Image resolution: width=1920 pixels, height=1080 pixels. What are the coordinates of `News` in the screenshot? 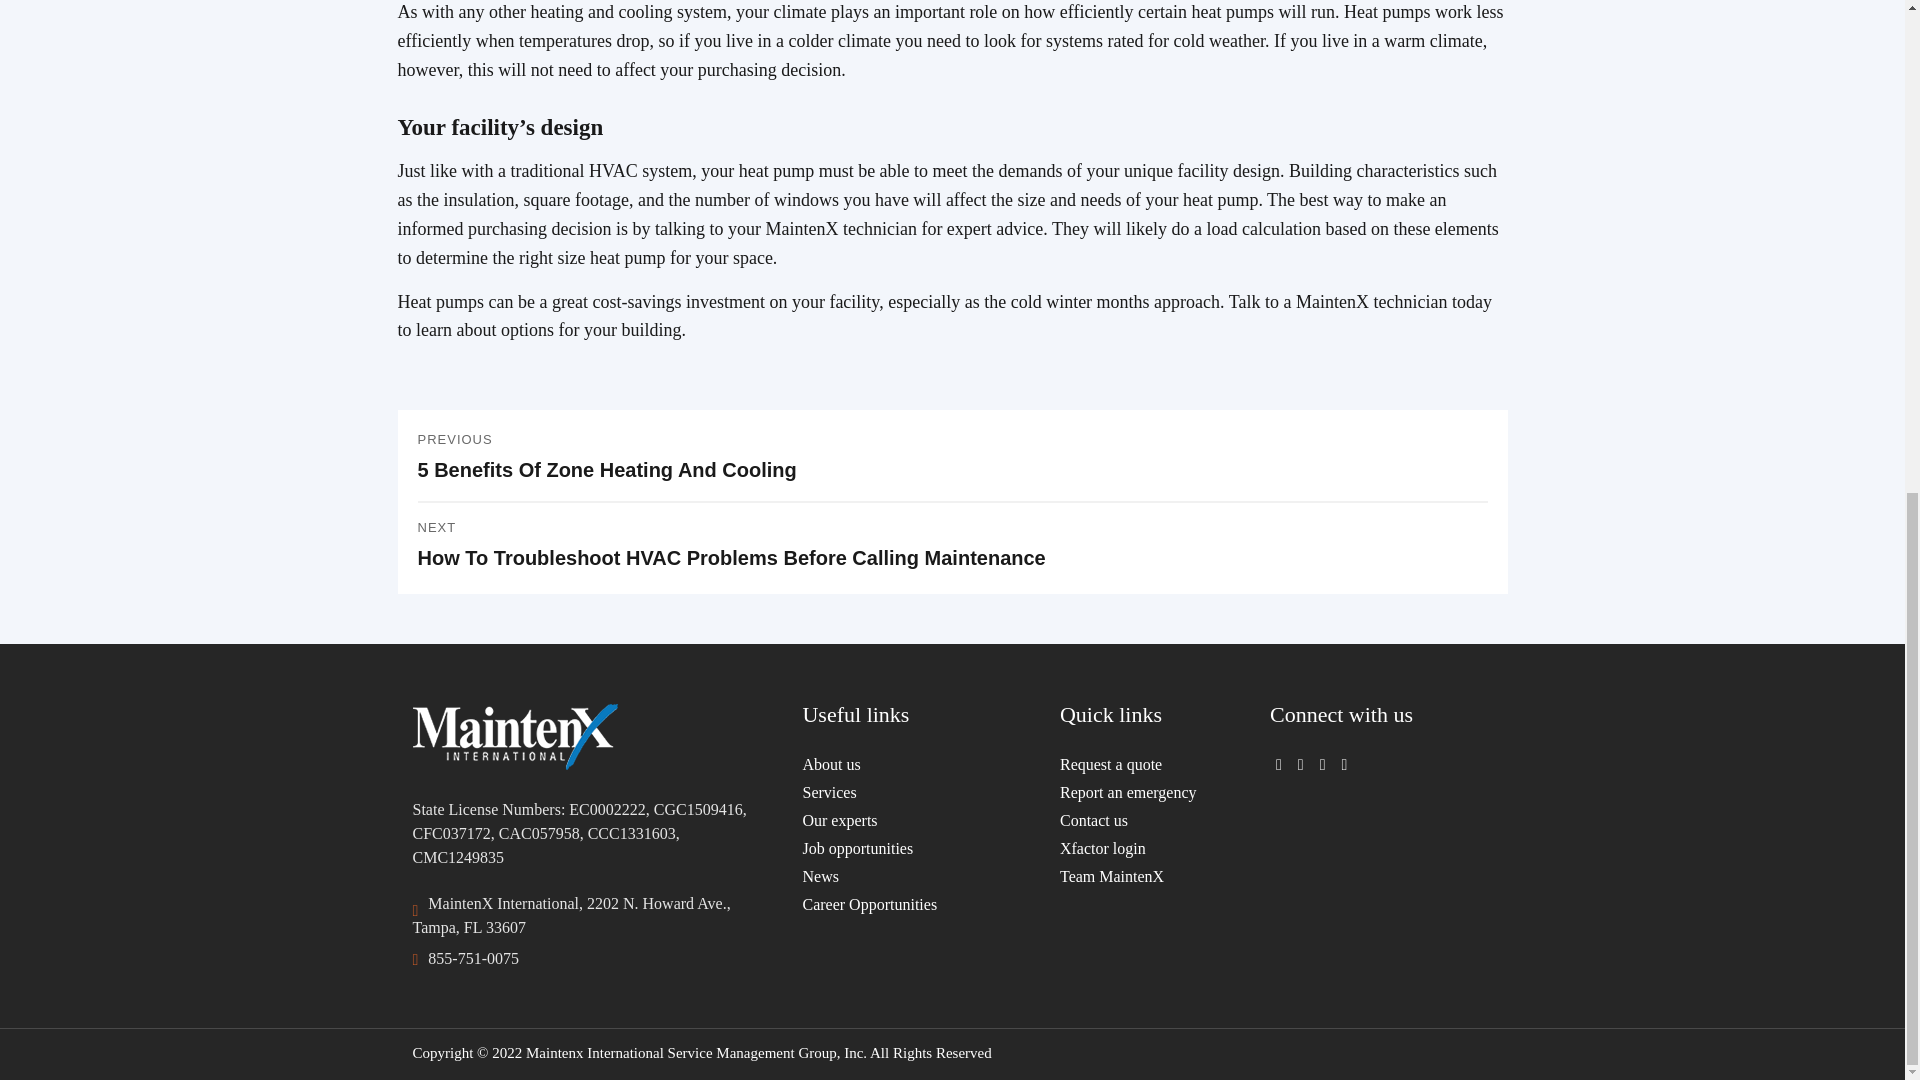 It's located at (916, 876).